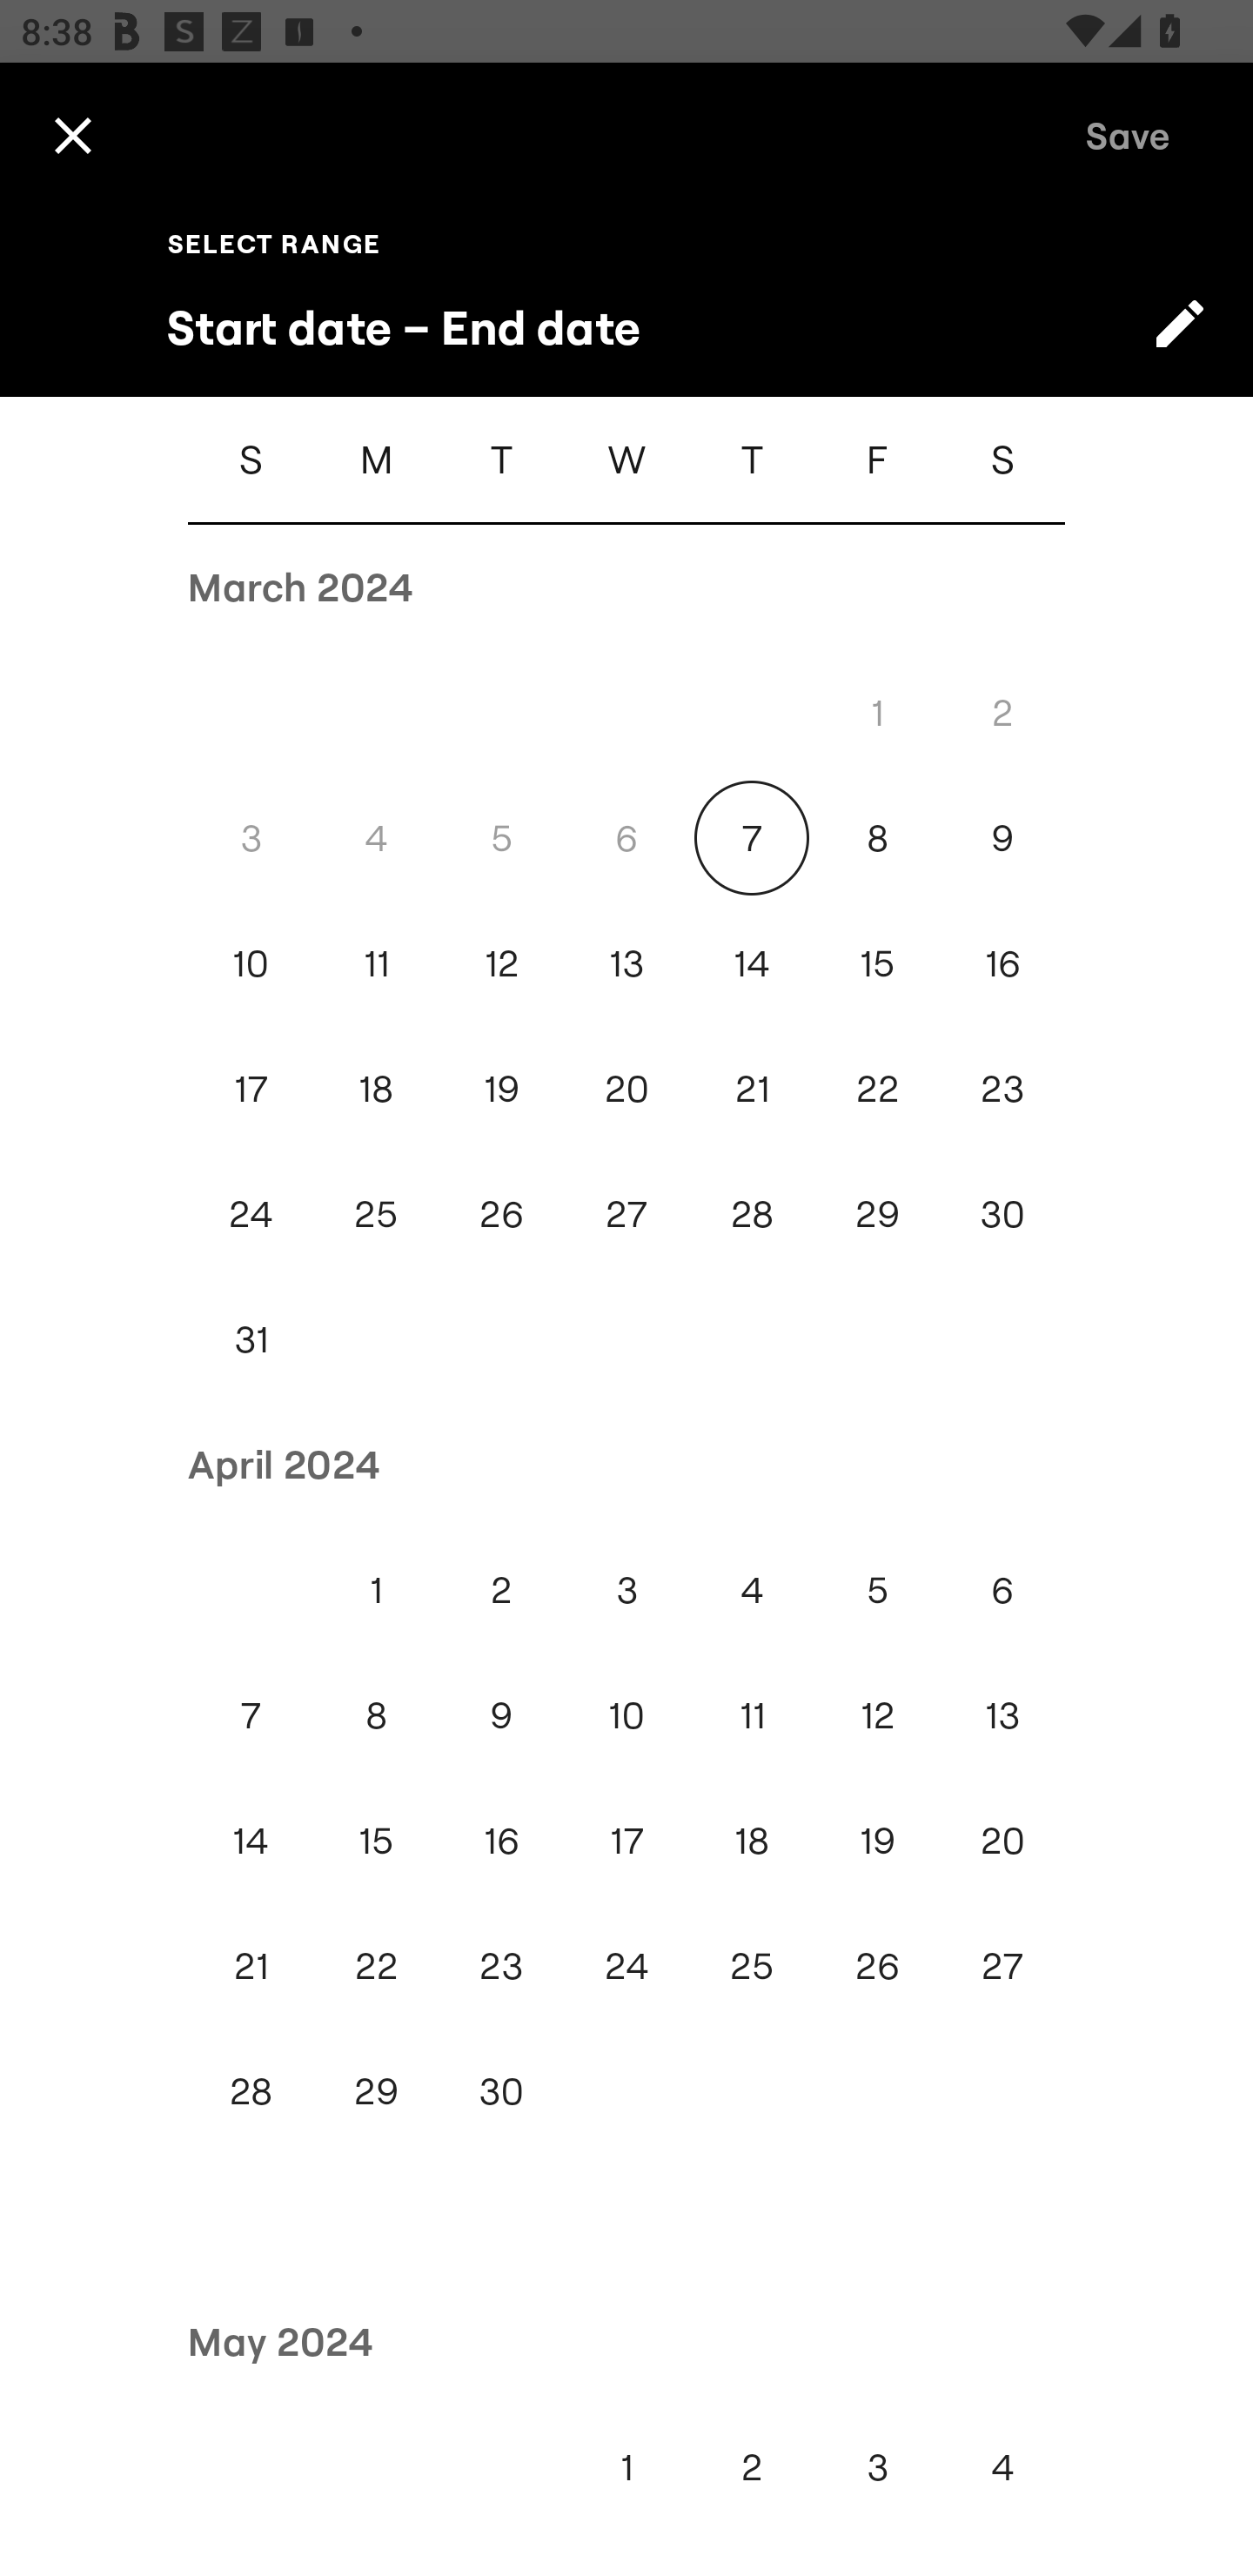 This screenshot has height=2576, width=1253. I want to click on 11 Mon, Mar 11, so click(376, 963).